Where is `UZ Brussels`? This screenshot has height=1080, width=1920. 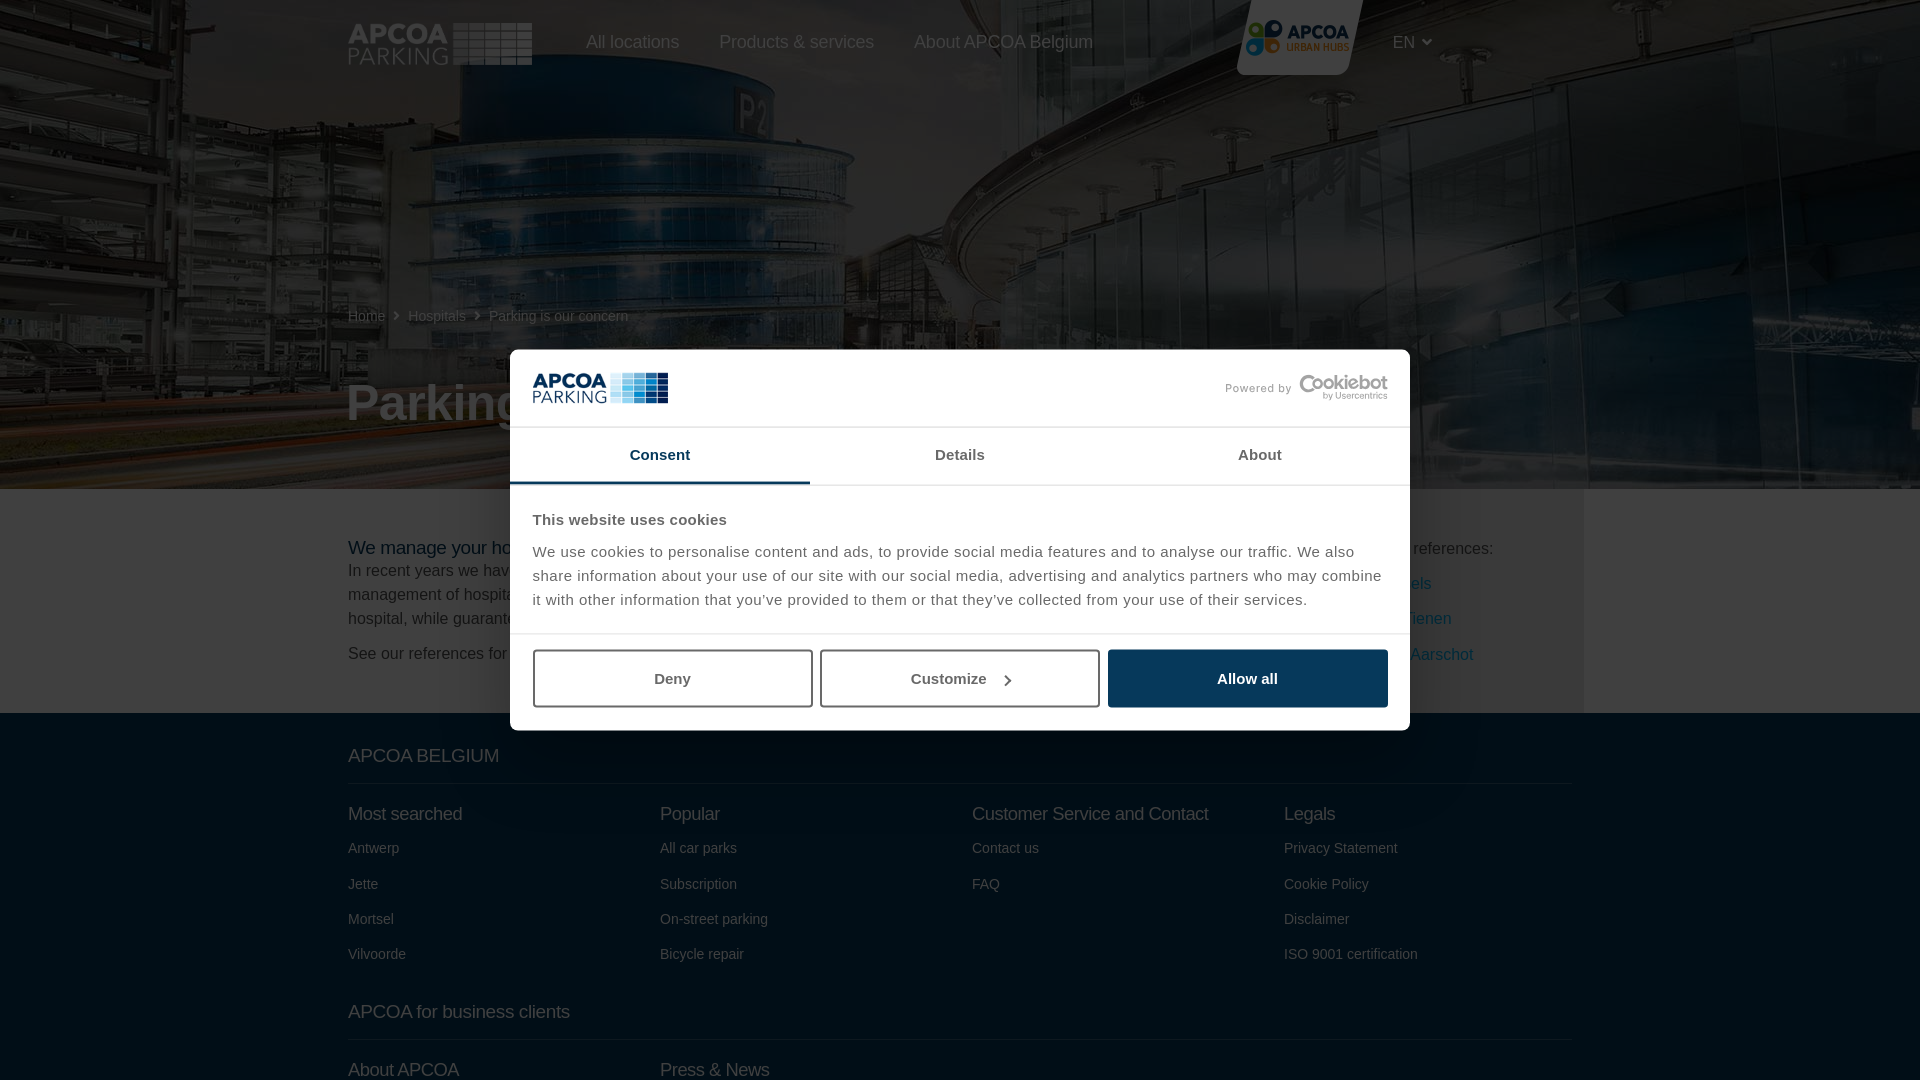
UZ Brussels is located at coordinates (1388, 584).